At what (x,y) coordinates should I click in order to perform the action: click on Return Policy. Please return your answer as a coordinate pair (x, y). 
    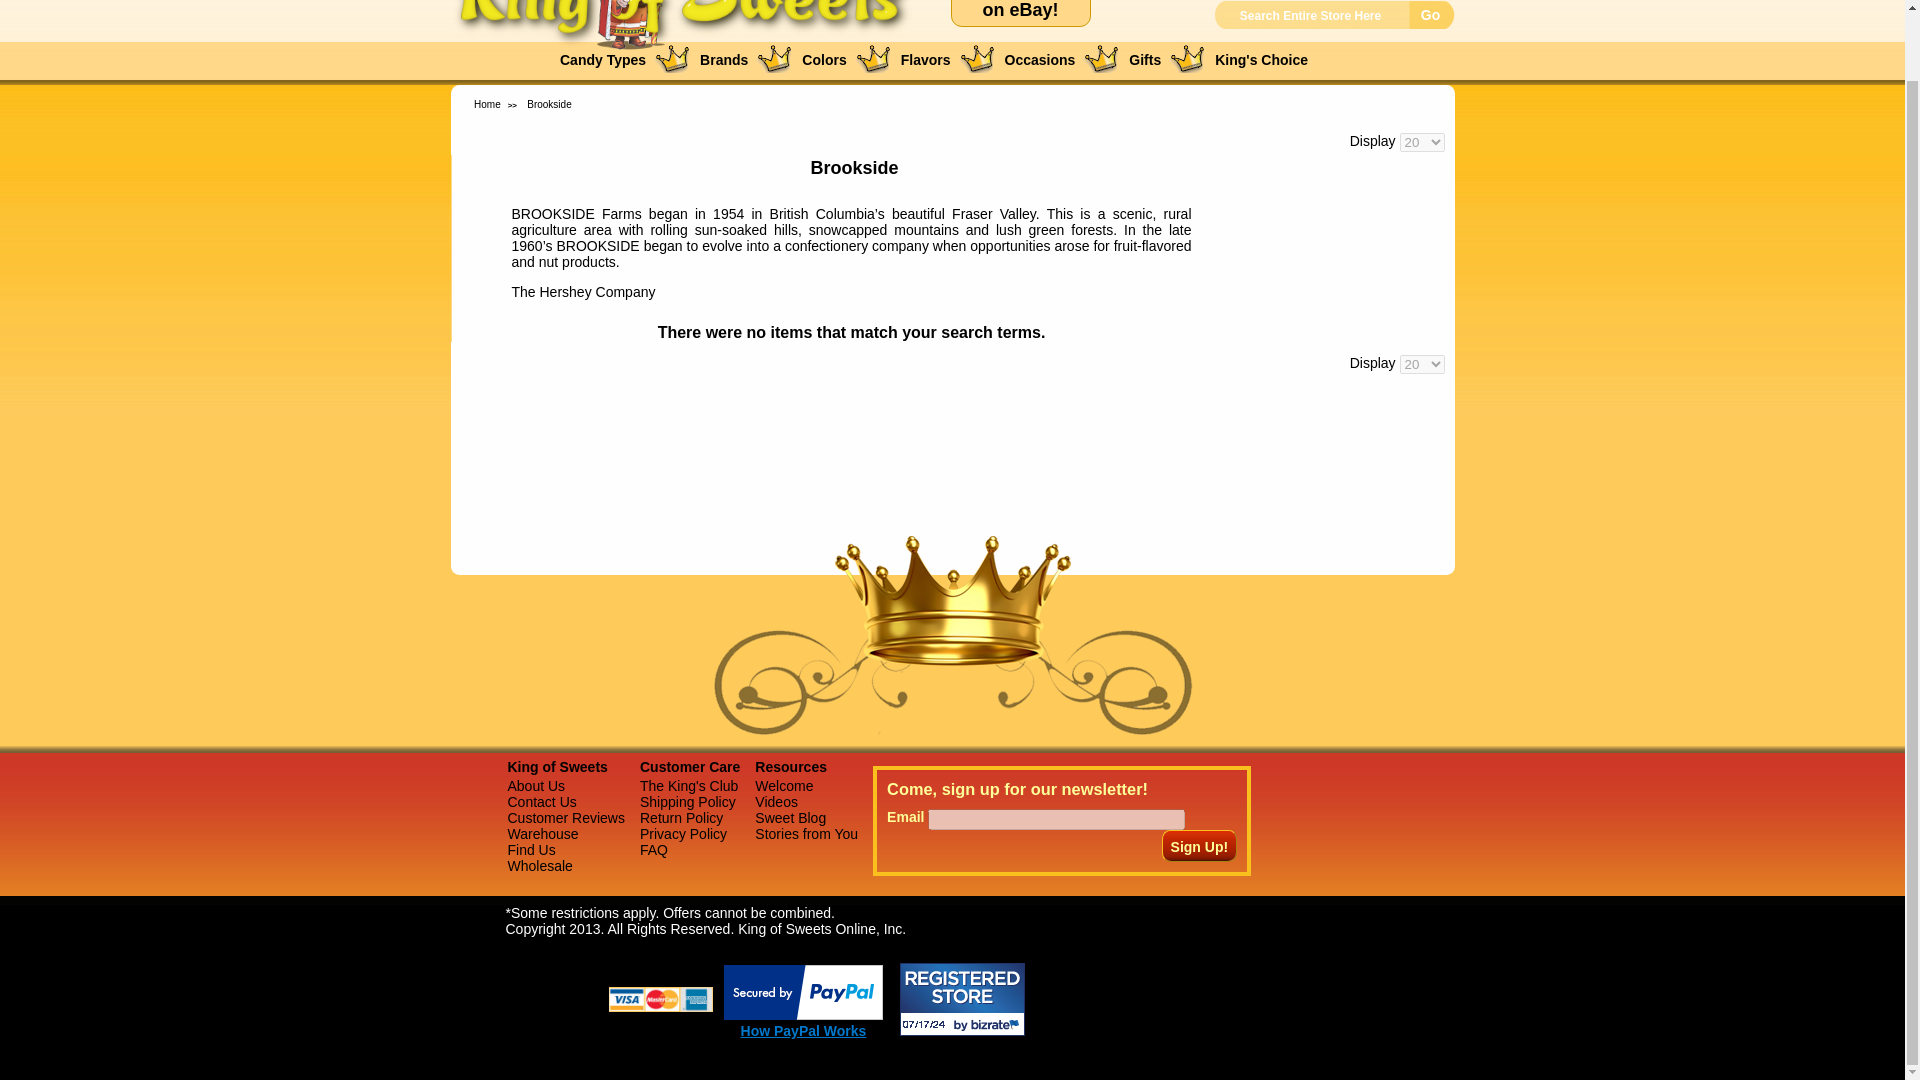
    Looking at the image, I should click on (681, 818).